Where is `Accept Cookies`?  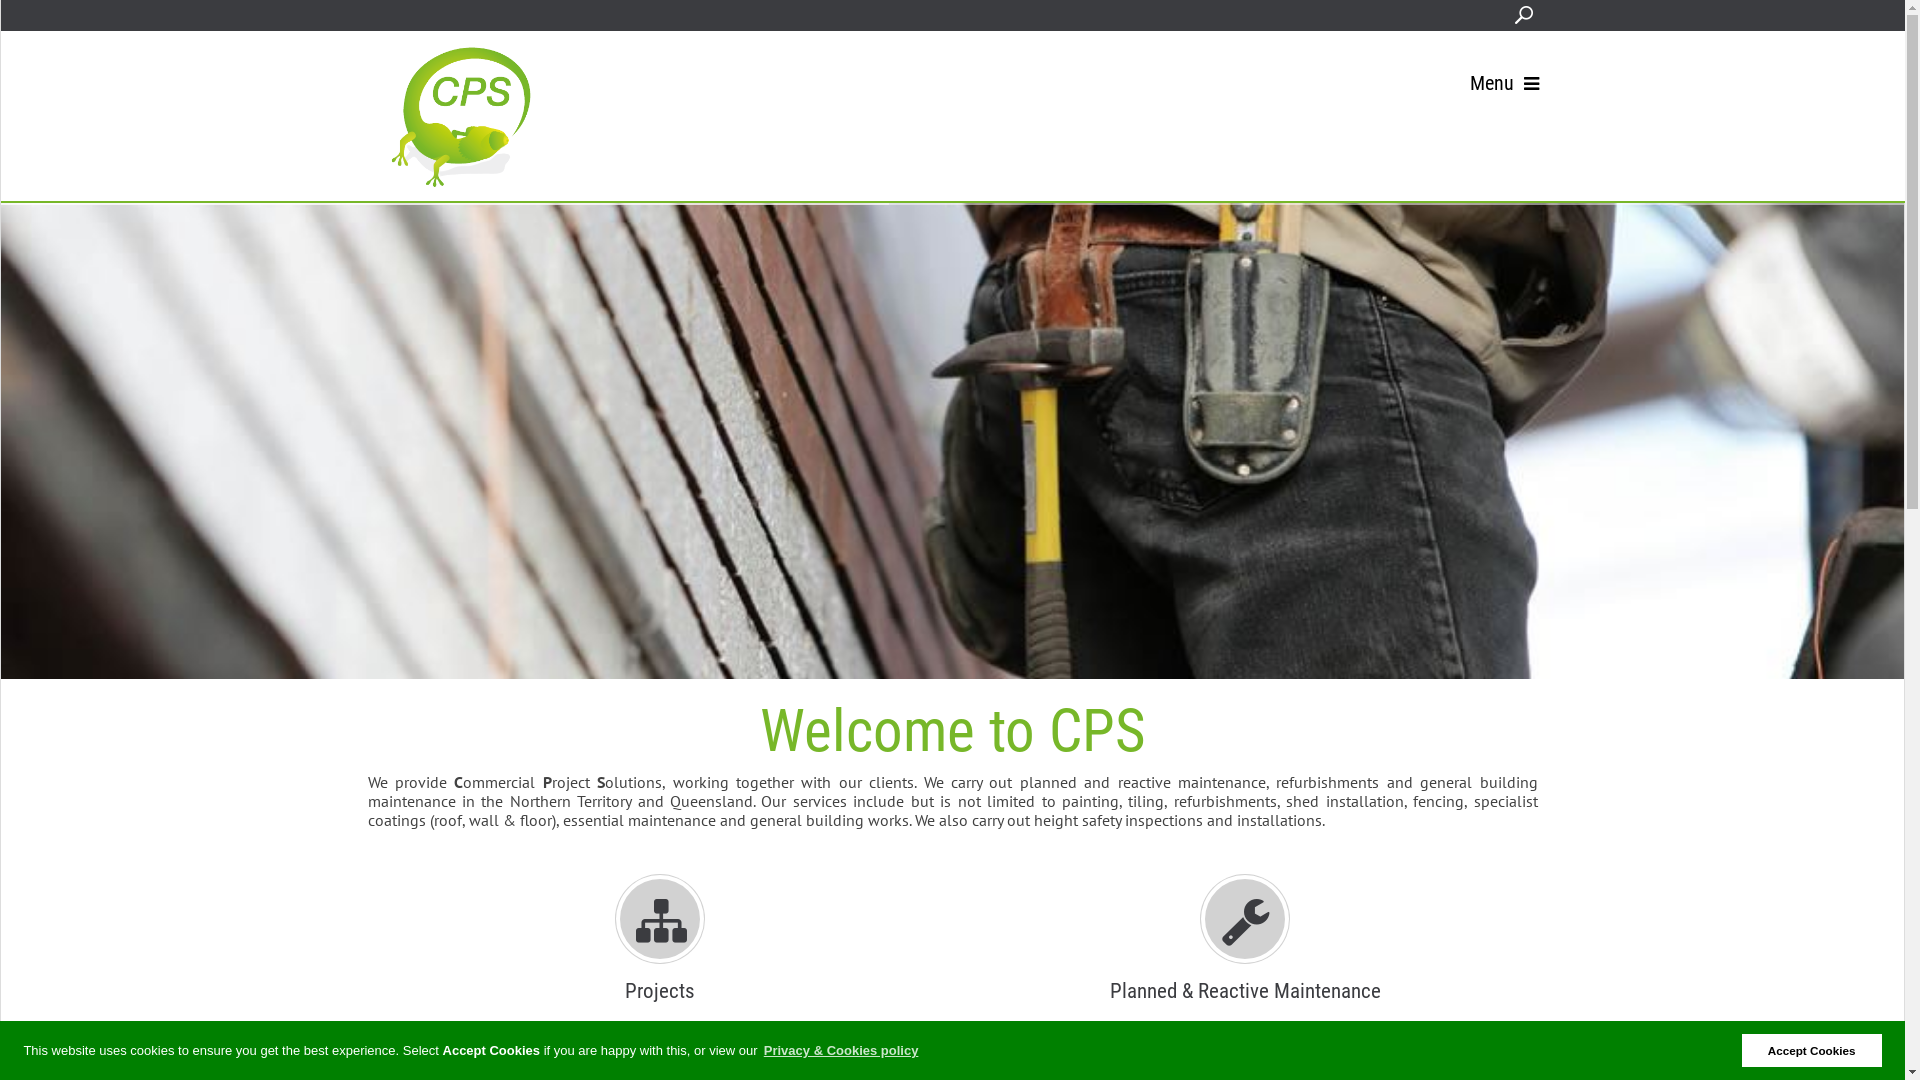 Accept Cookies is located at coordinates (1812, 1050).